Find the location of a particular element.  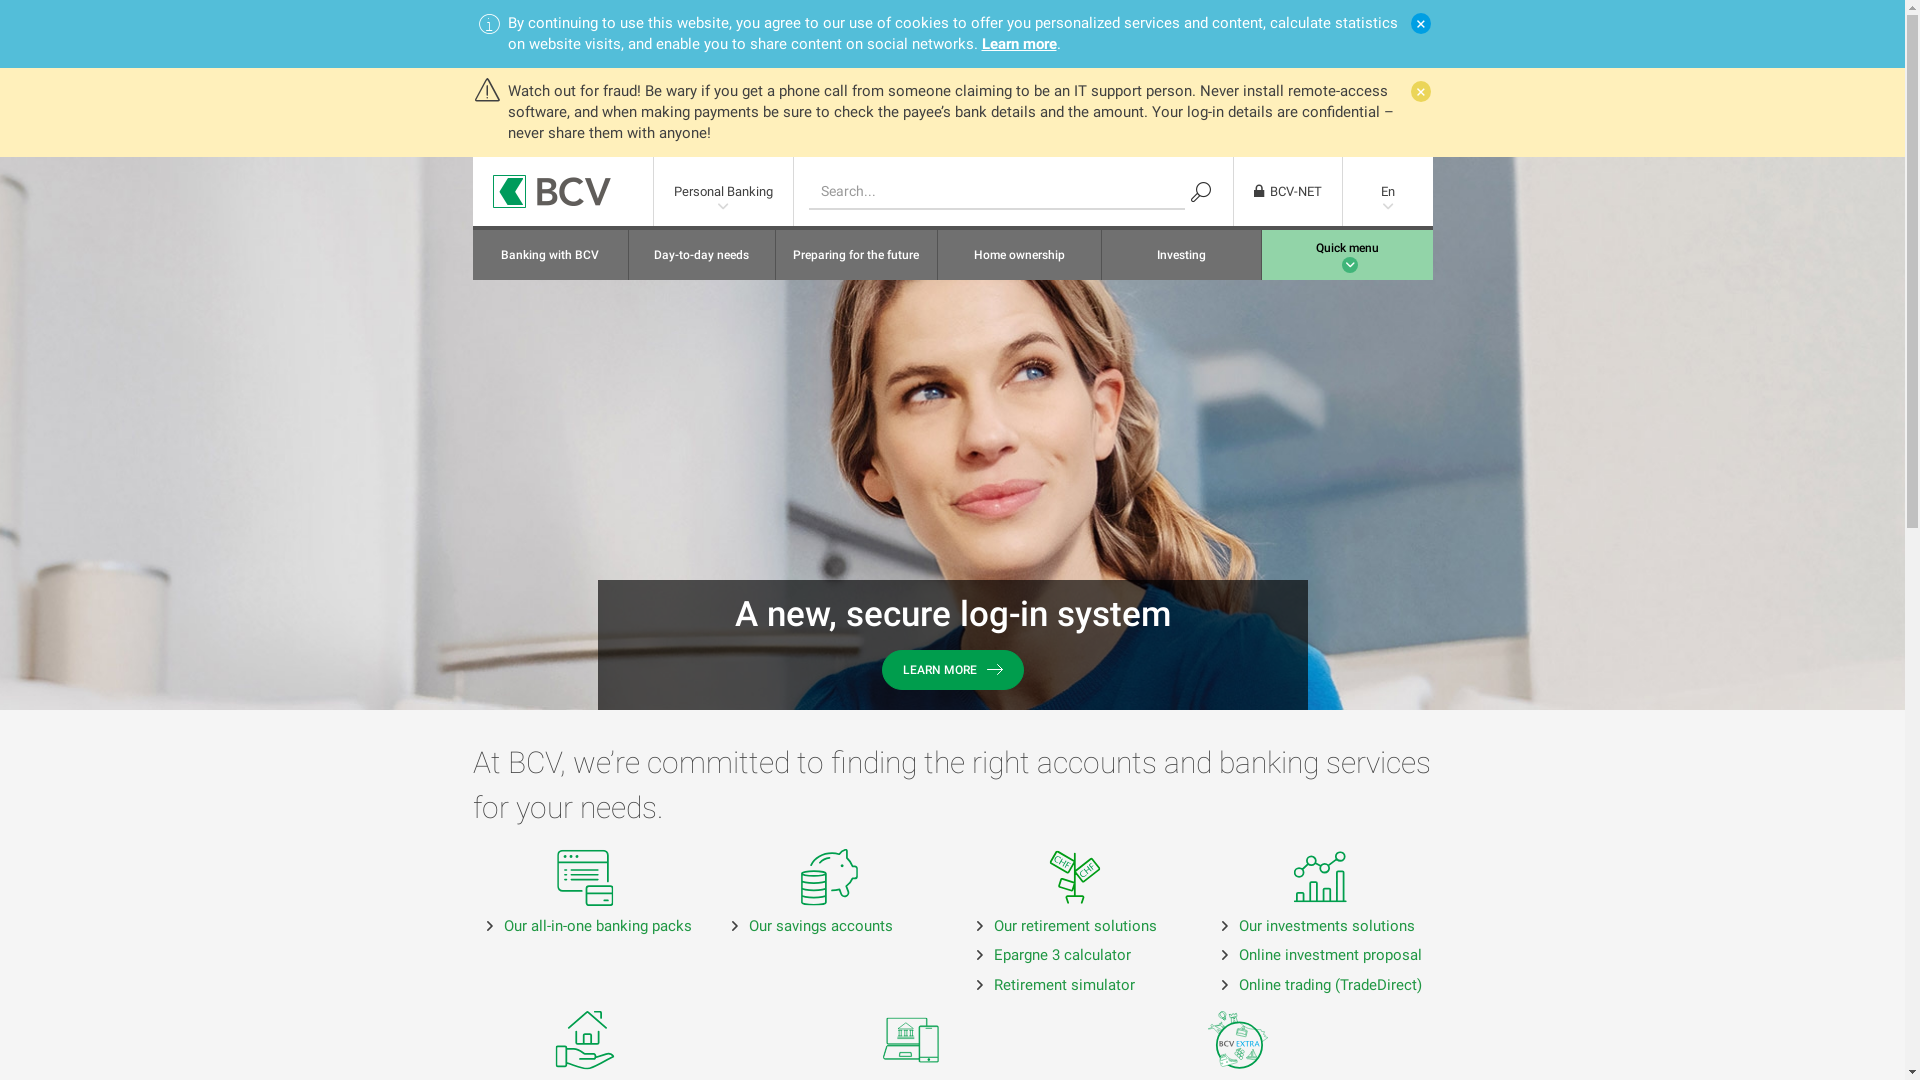

Investing is located at coordinates (1181, 255).